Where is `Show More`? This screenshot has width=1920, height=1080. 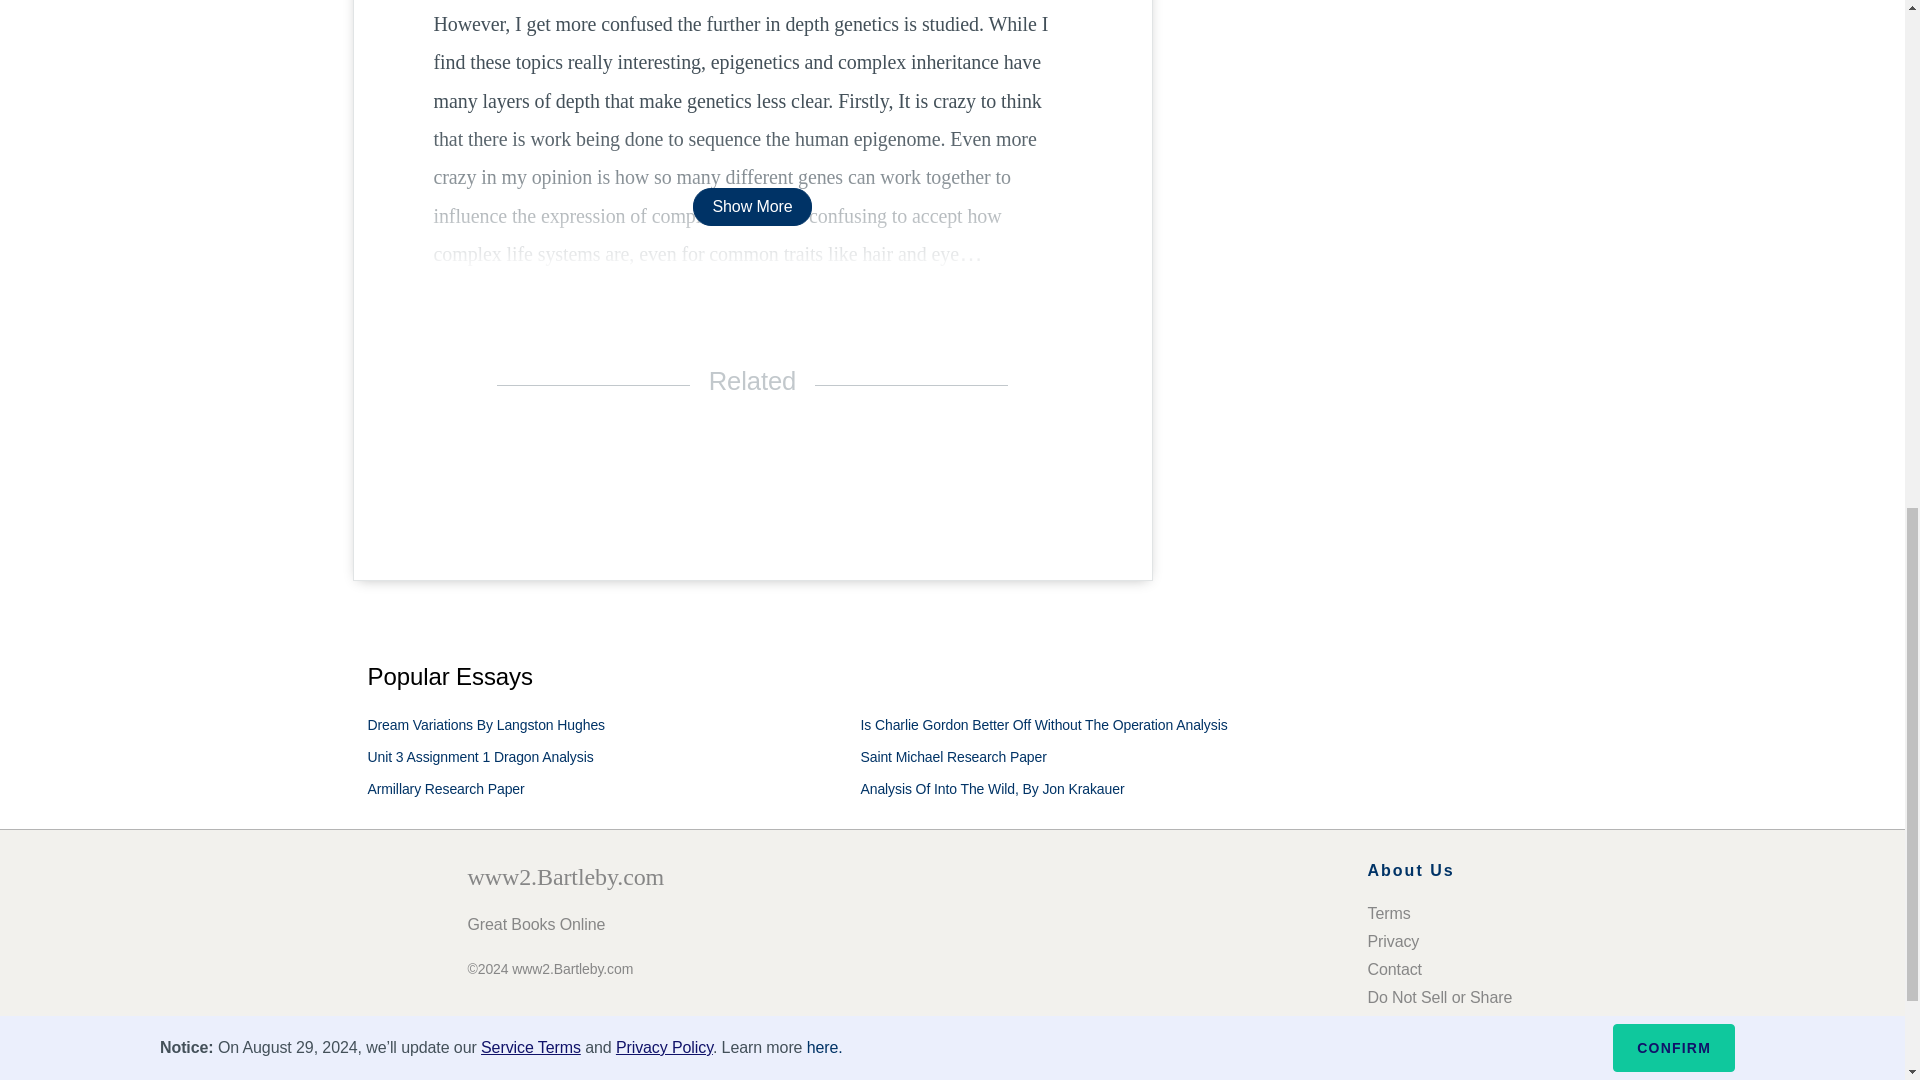
Show More is located at coordinates (752, 206).